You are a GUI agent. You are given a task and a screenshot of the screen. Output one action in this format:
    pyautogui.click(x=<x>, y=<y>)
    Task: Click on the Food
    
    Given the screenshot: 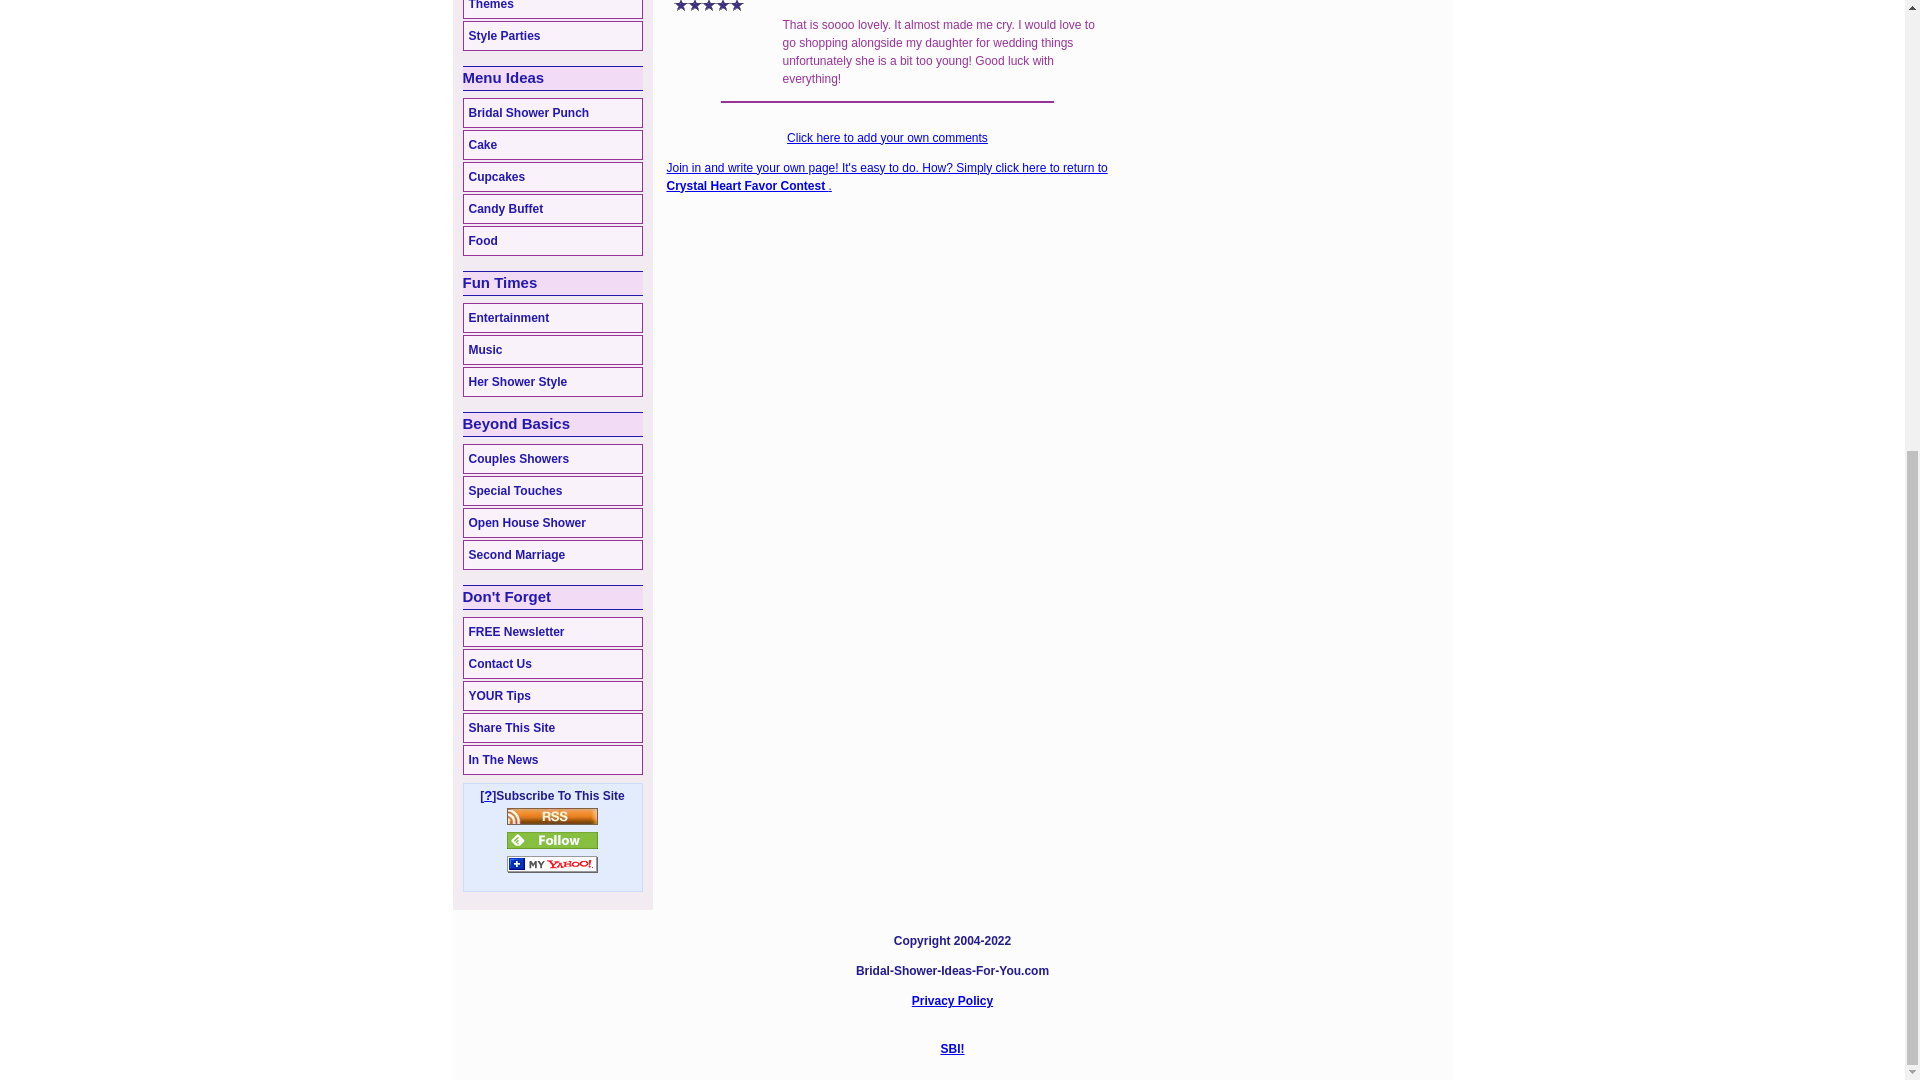 What is the action you would take?
    pyautogui.click(x=552, y=240)
    